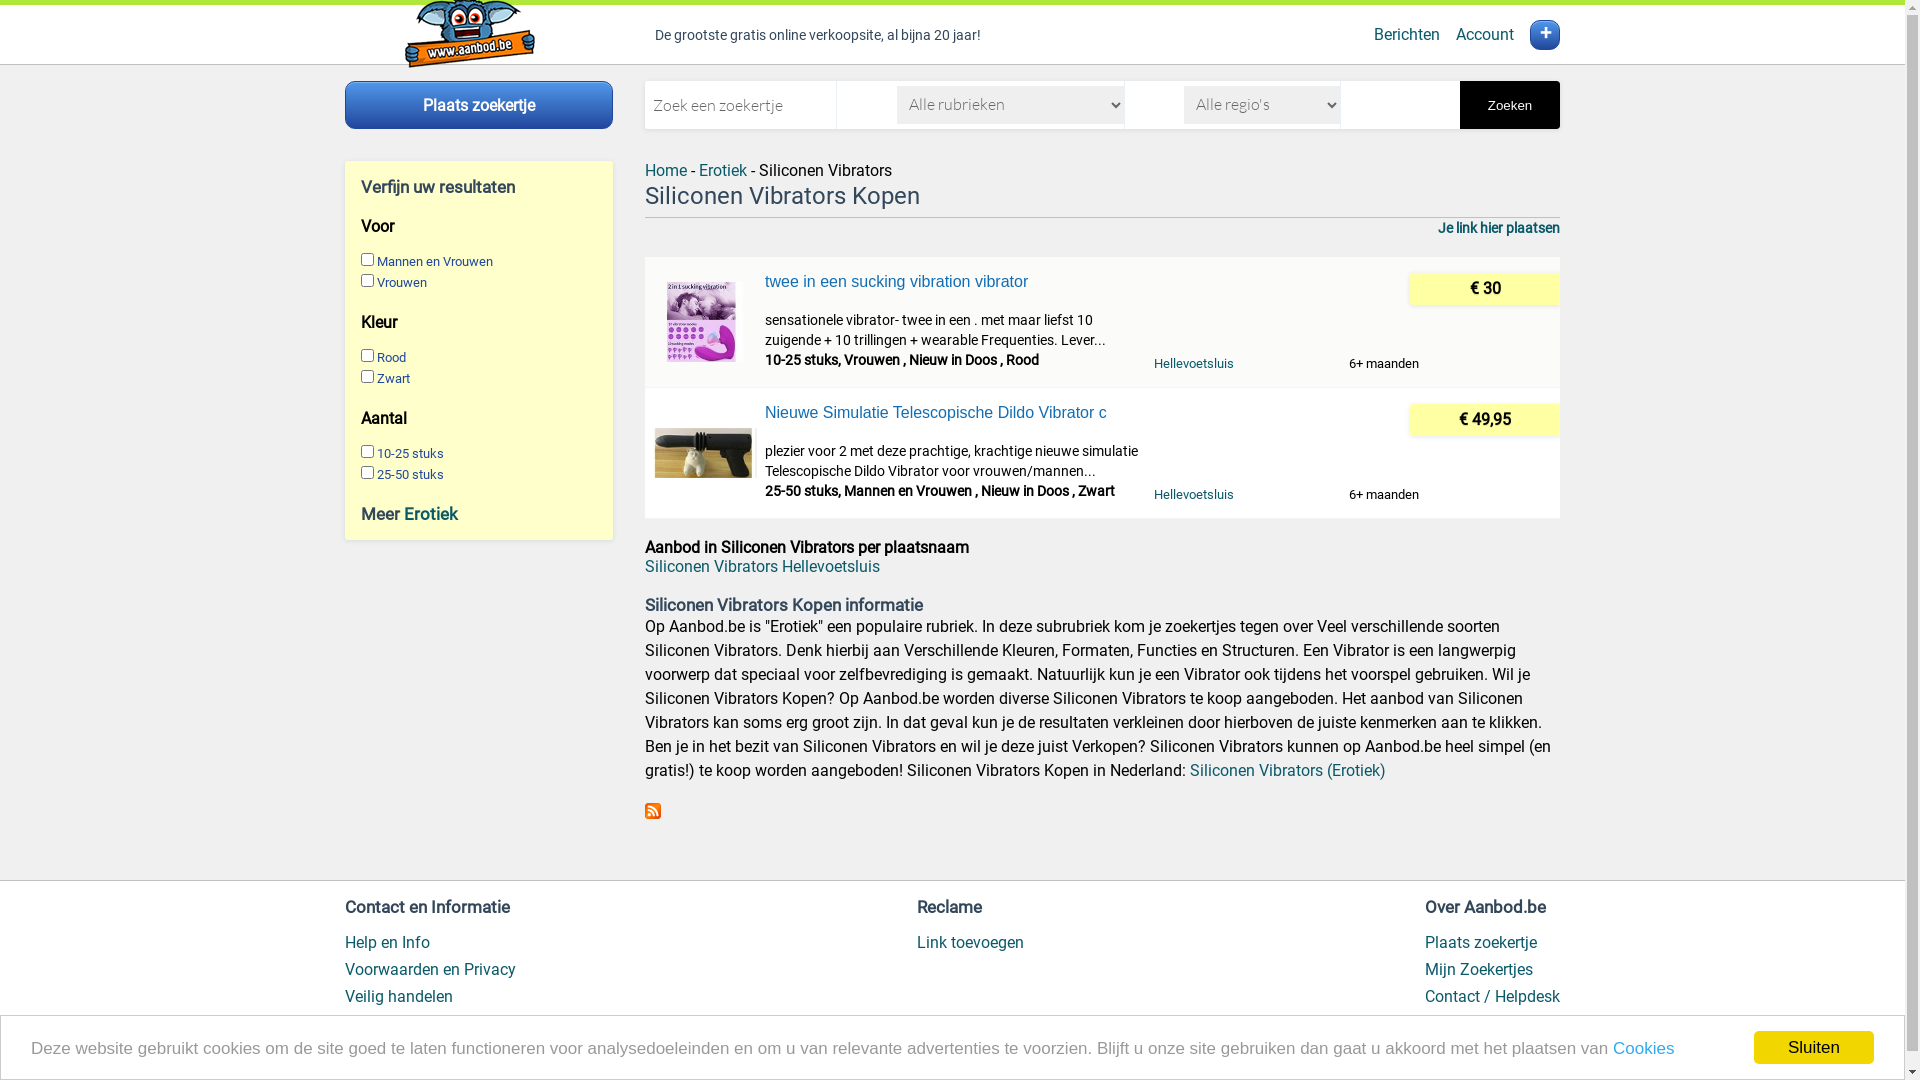 This screenshot has width=1920, height=1080. Describe the element at coordinates (431, 514) in the screenshot. I see `Erotiek` at that location.